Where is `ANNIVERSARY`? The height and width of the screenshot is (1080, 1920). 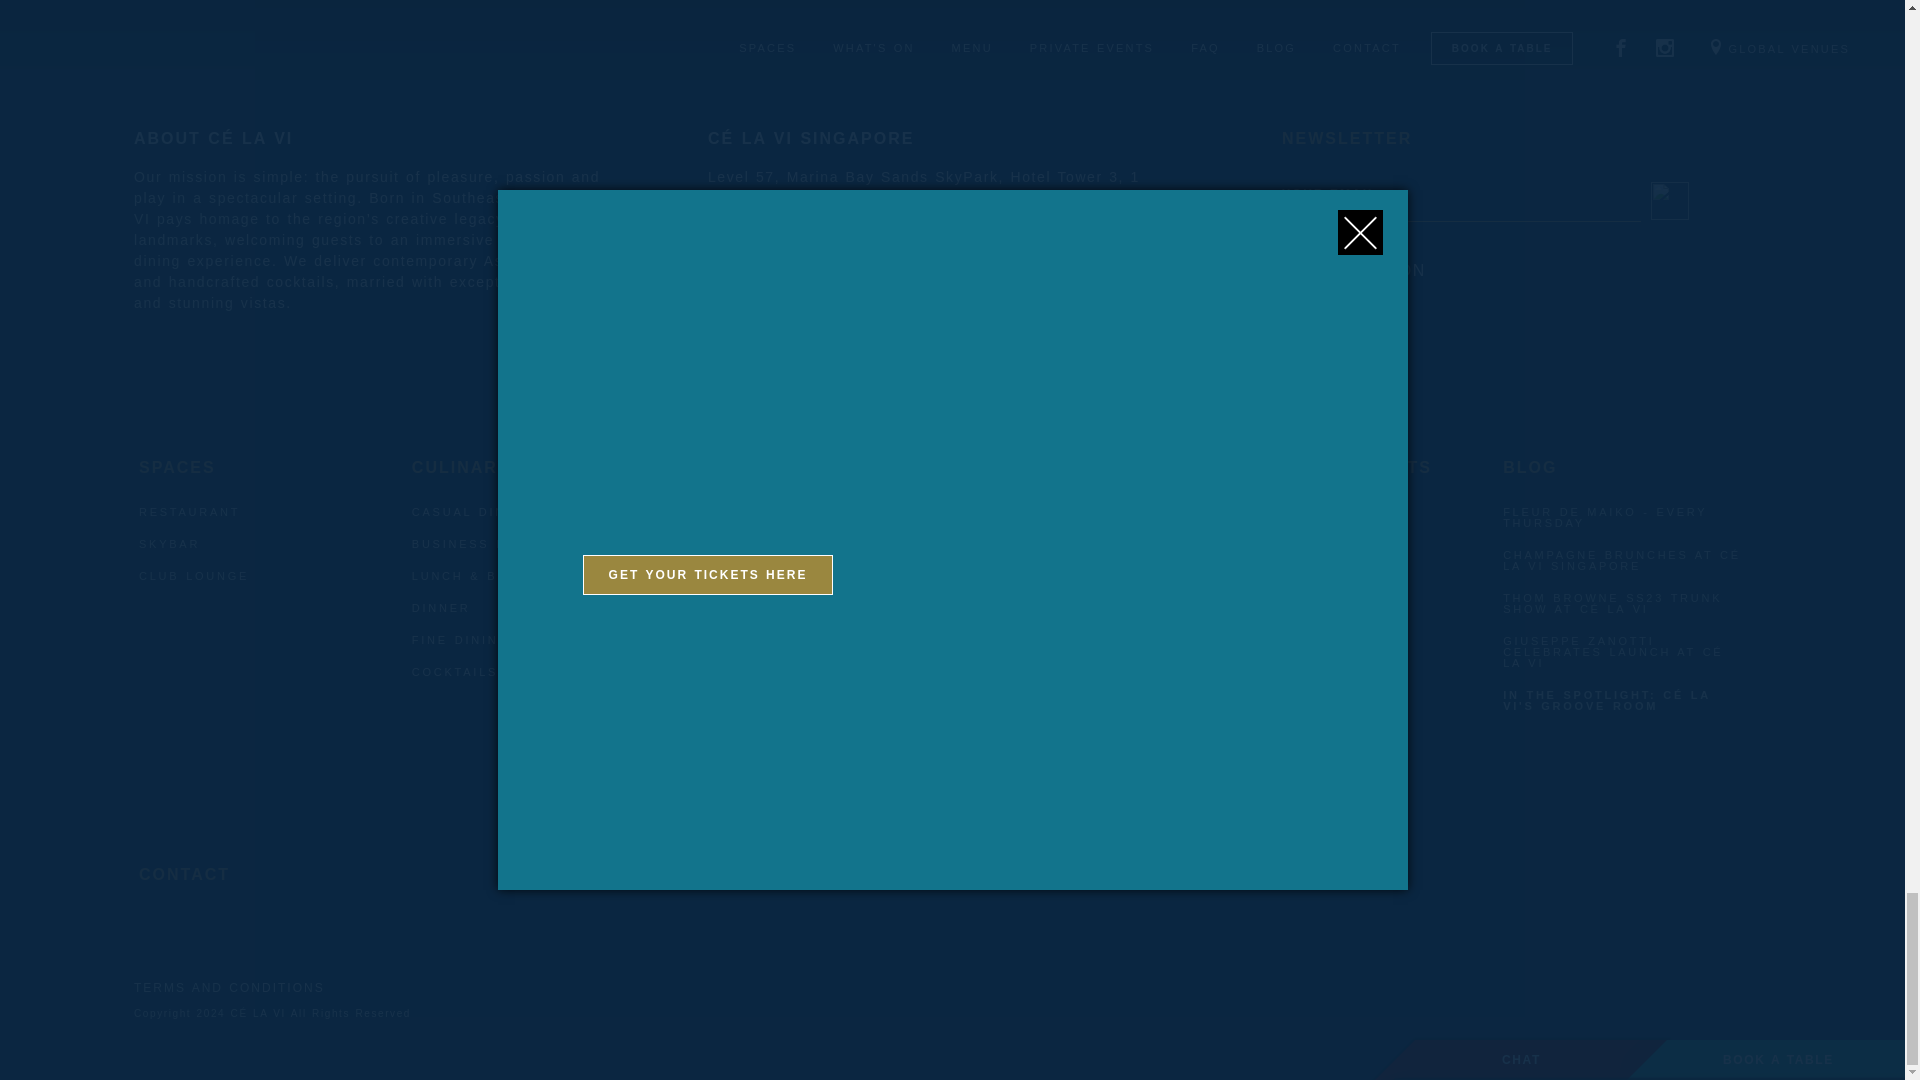 ANNIVERSARY is located at coordinates (1010, 672).